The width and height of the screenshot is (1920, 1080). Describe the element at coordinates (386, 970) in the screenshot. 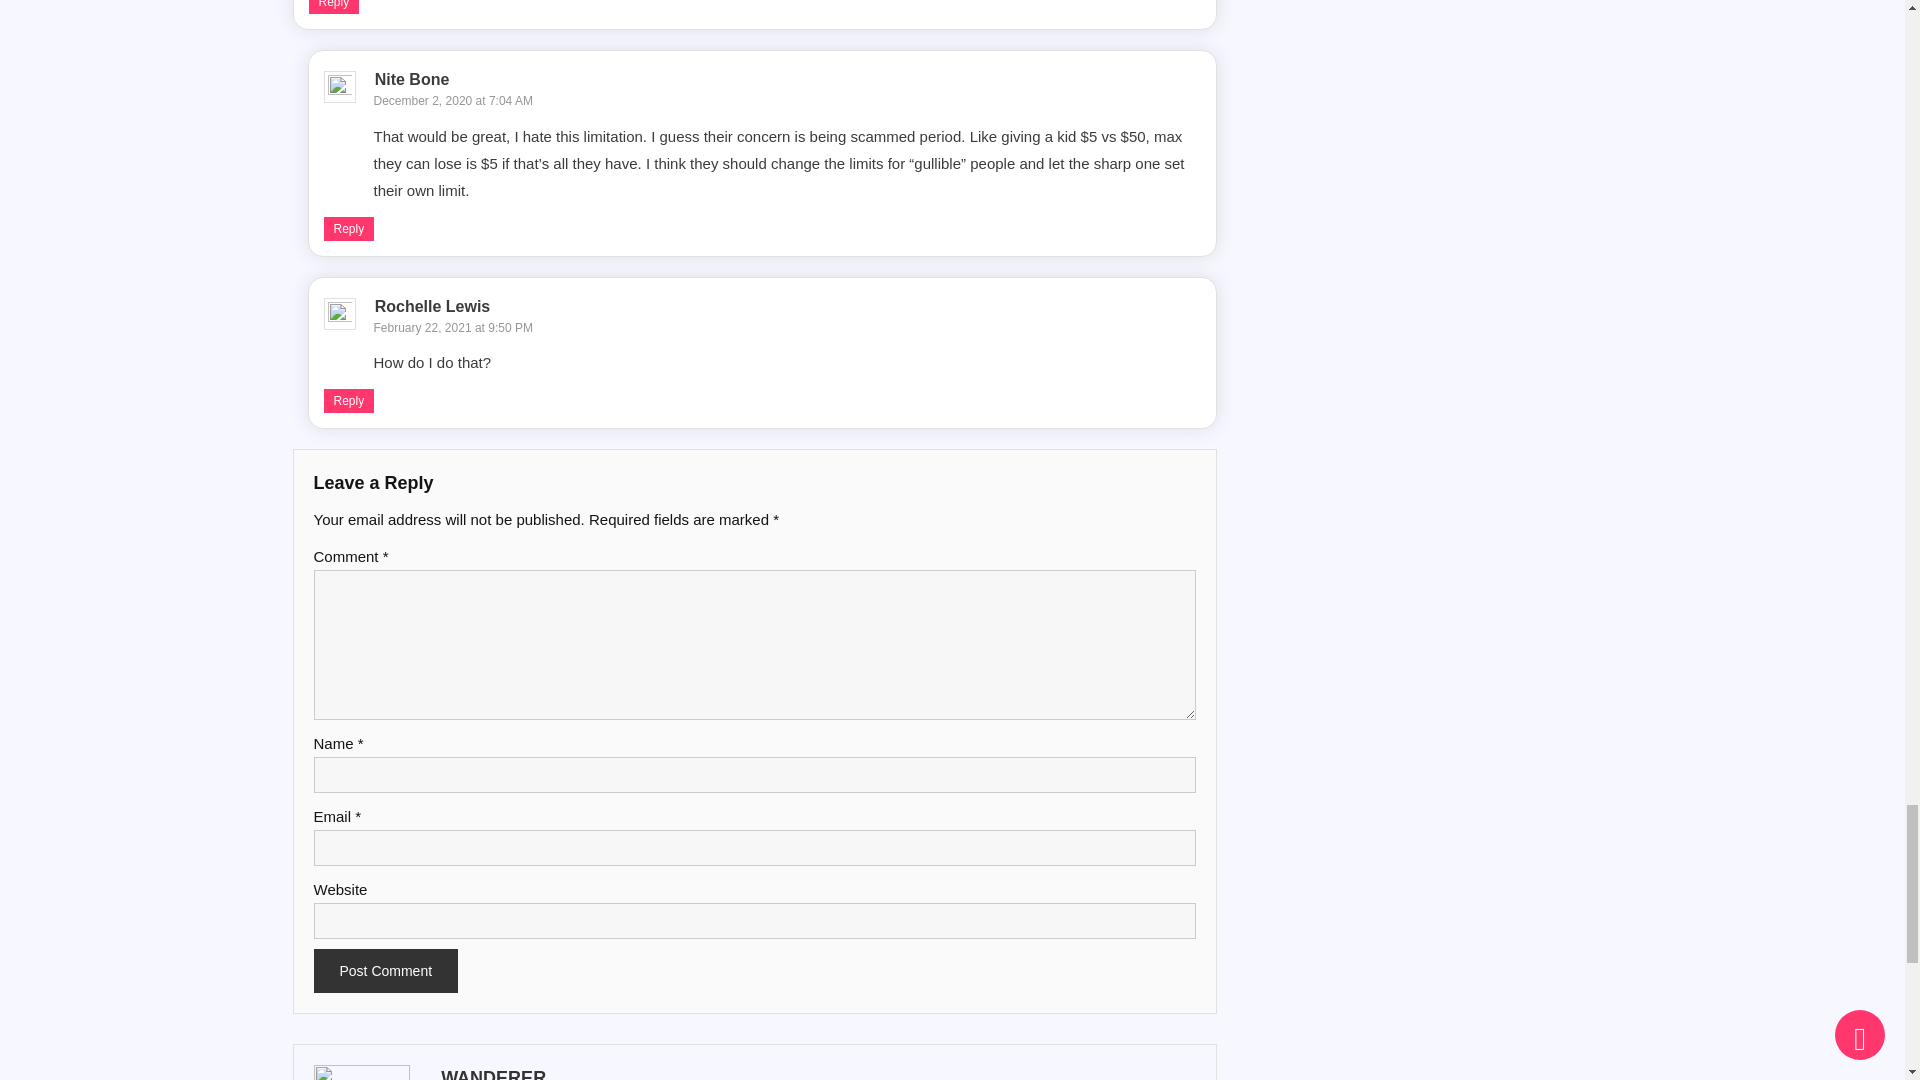

I see `Post Comment` at that location.